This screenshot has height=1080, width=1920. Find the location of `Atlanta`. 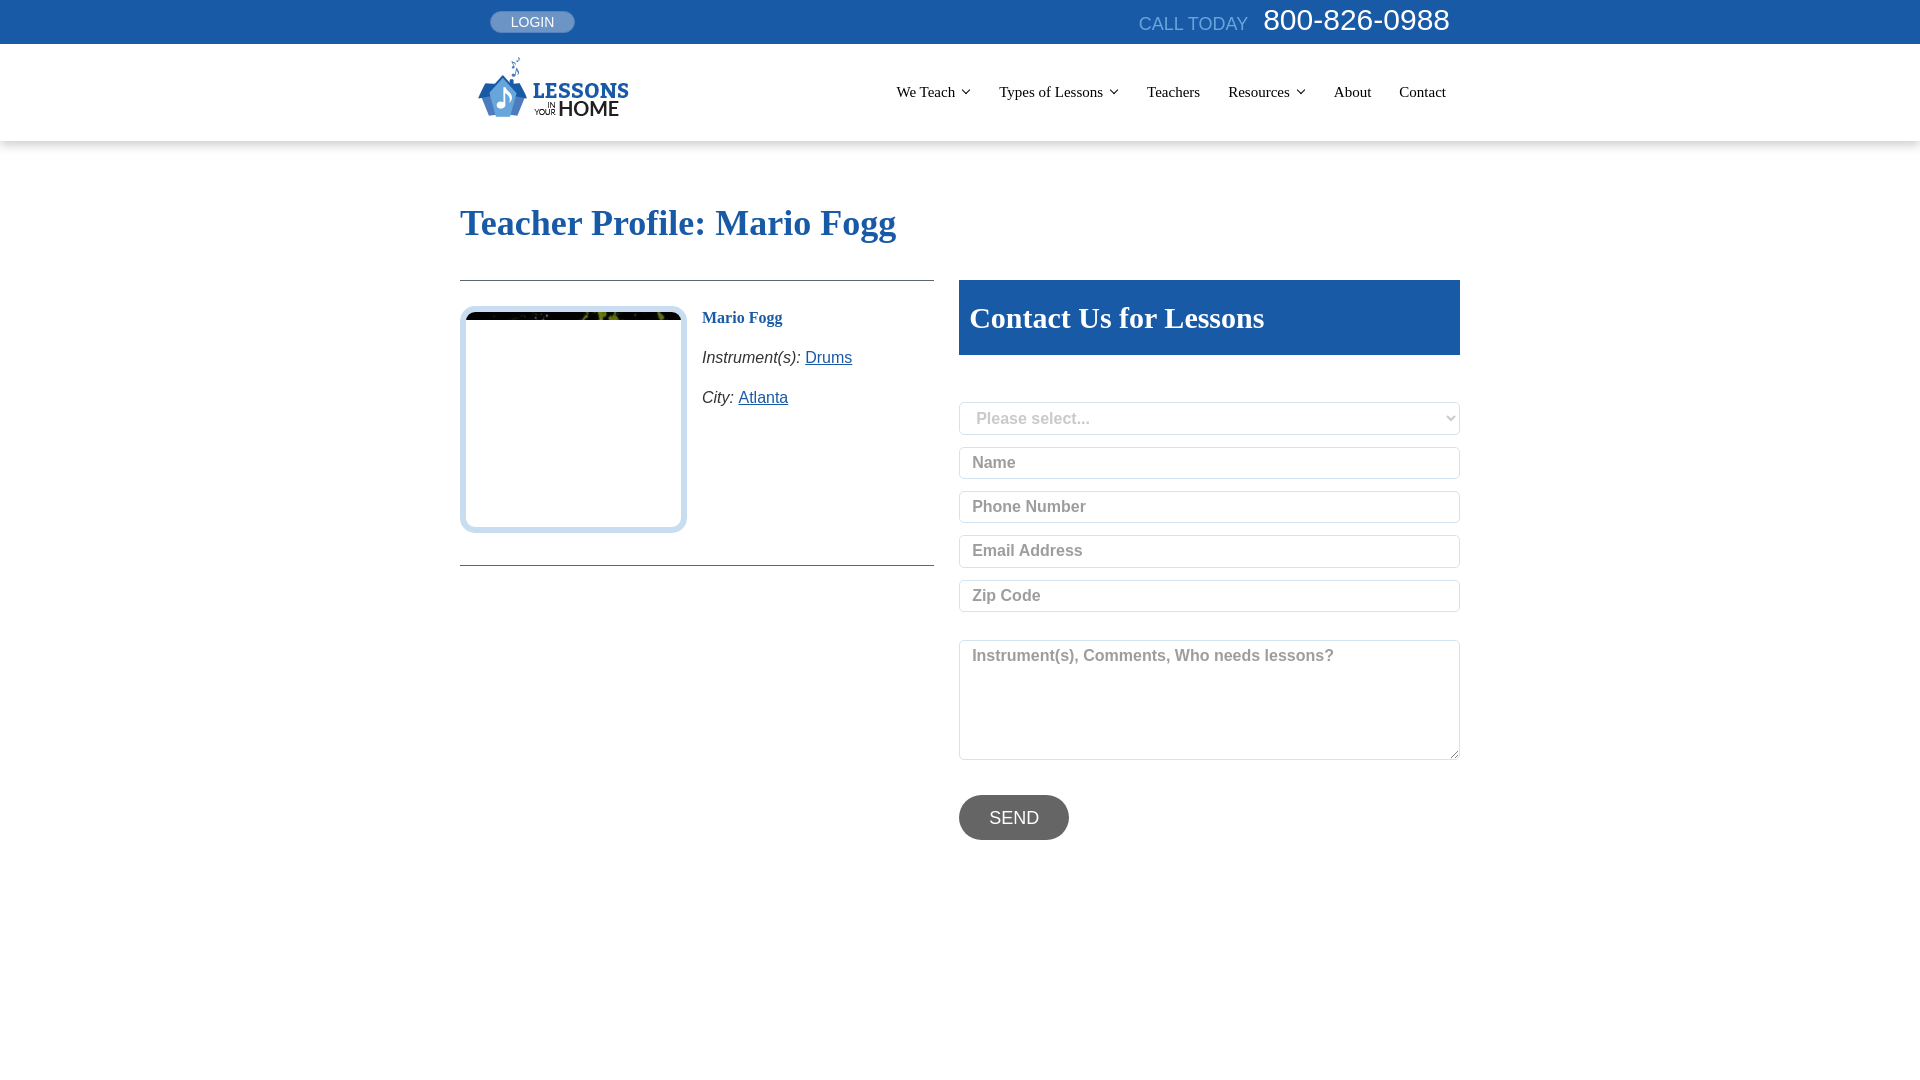

Atlanta is located at coordinates (762, 396).